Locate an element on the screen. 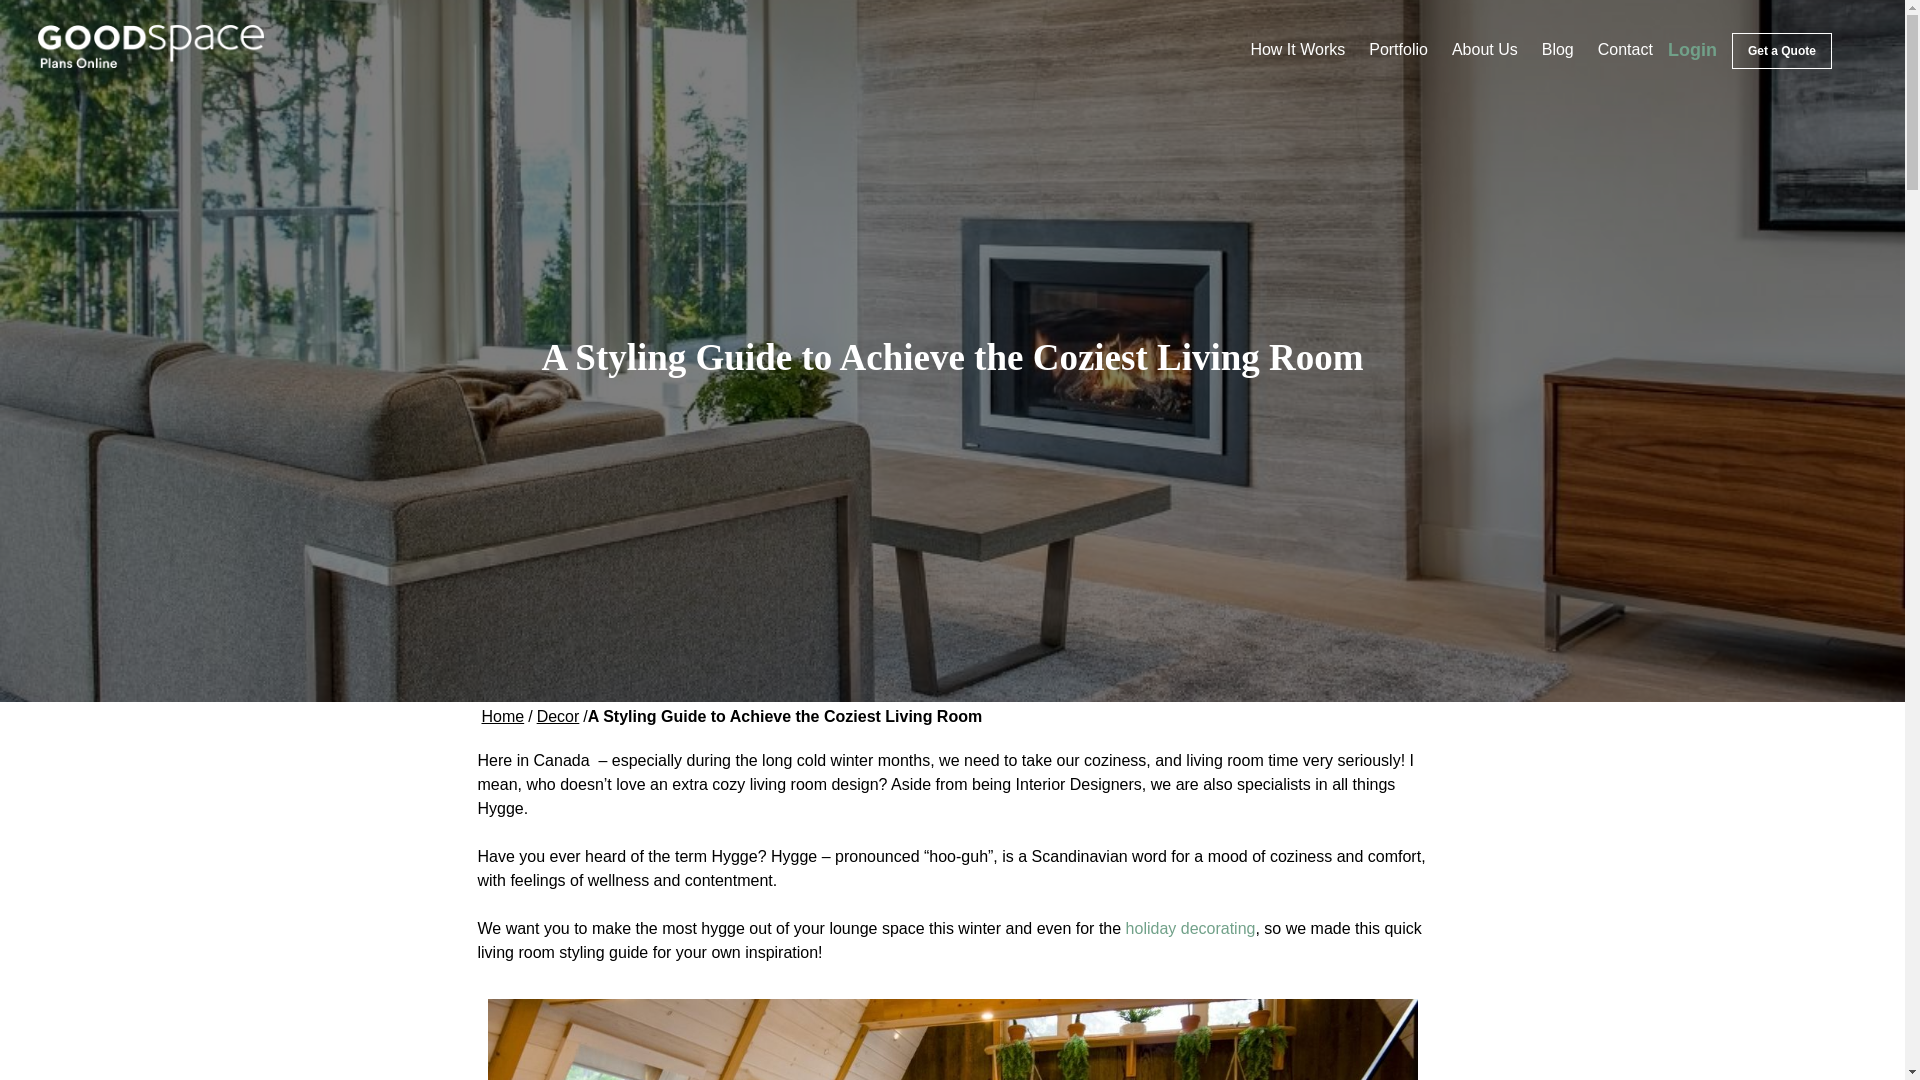  Get a Quote is located at coordinates (1781, 51).